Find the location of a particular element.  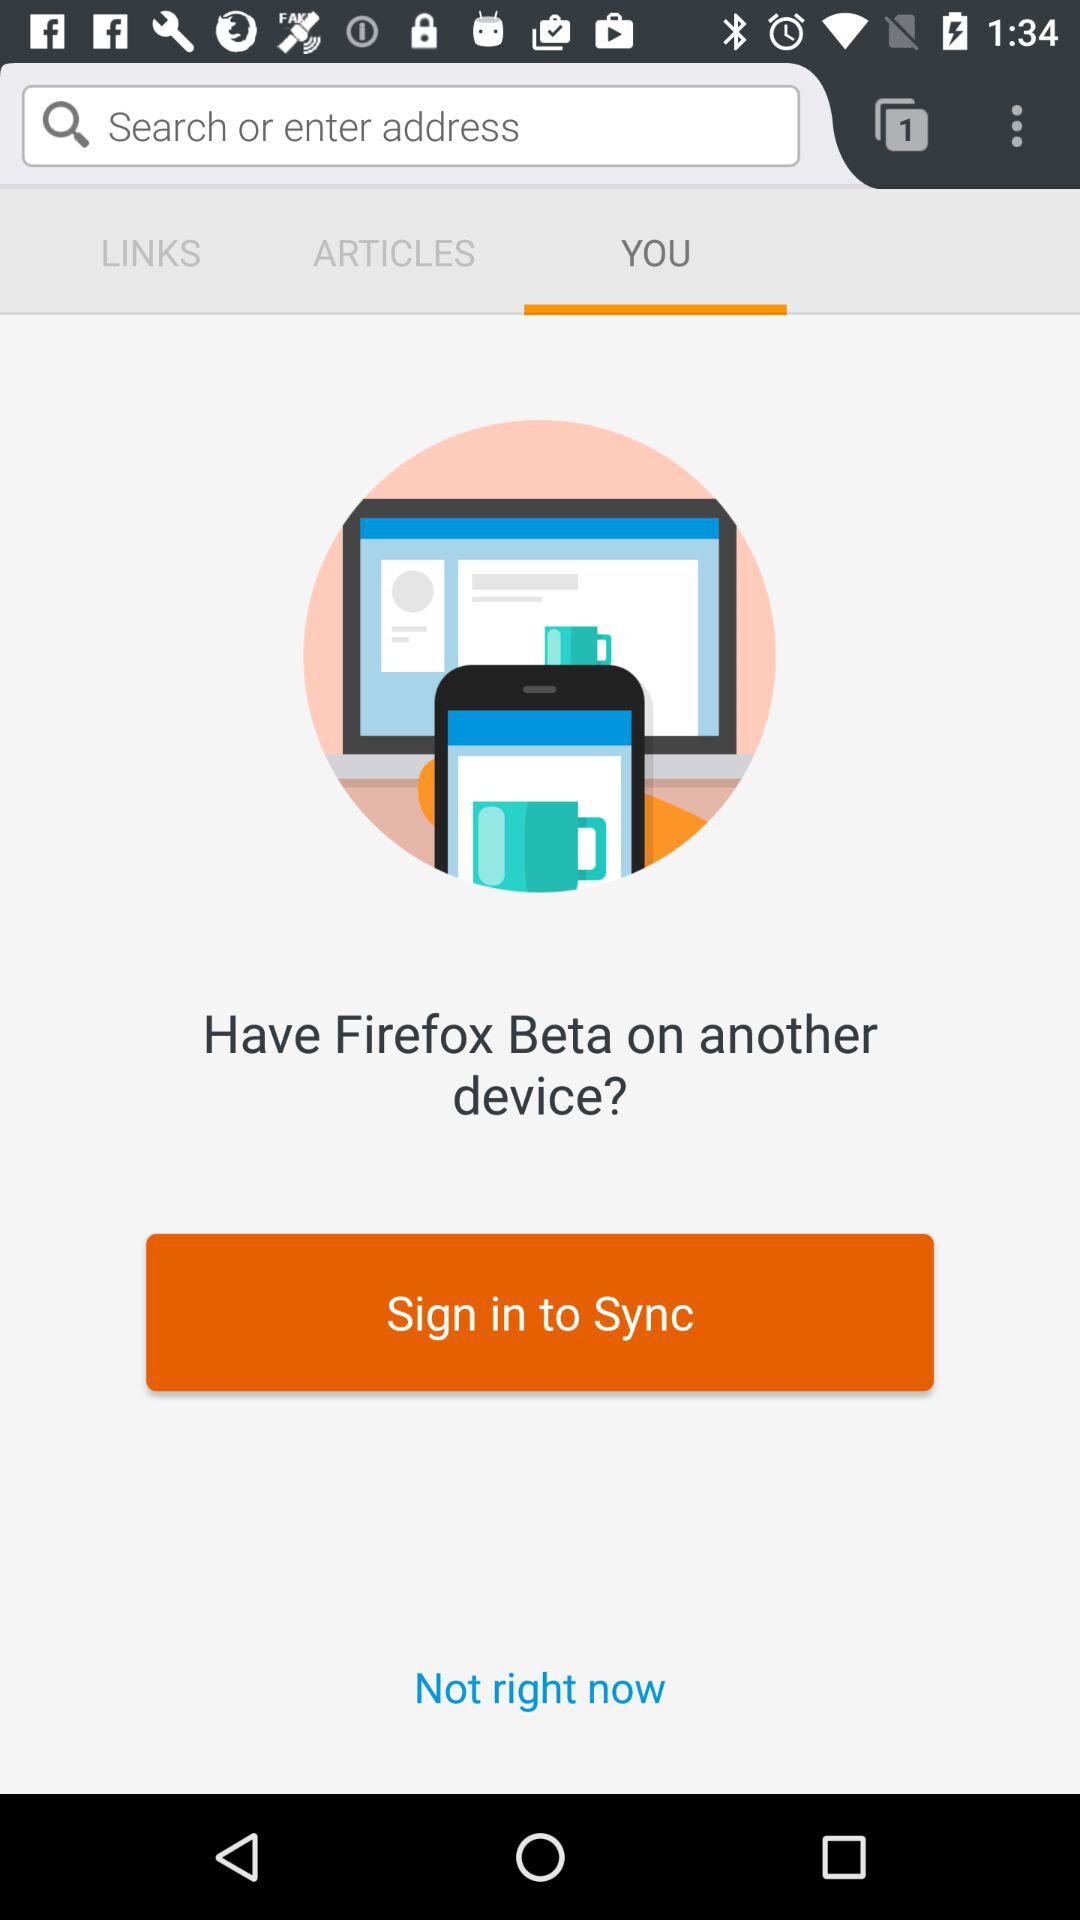

click on magnifier icon is located at coordinates (66, 124).